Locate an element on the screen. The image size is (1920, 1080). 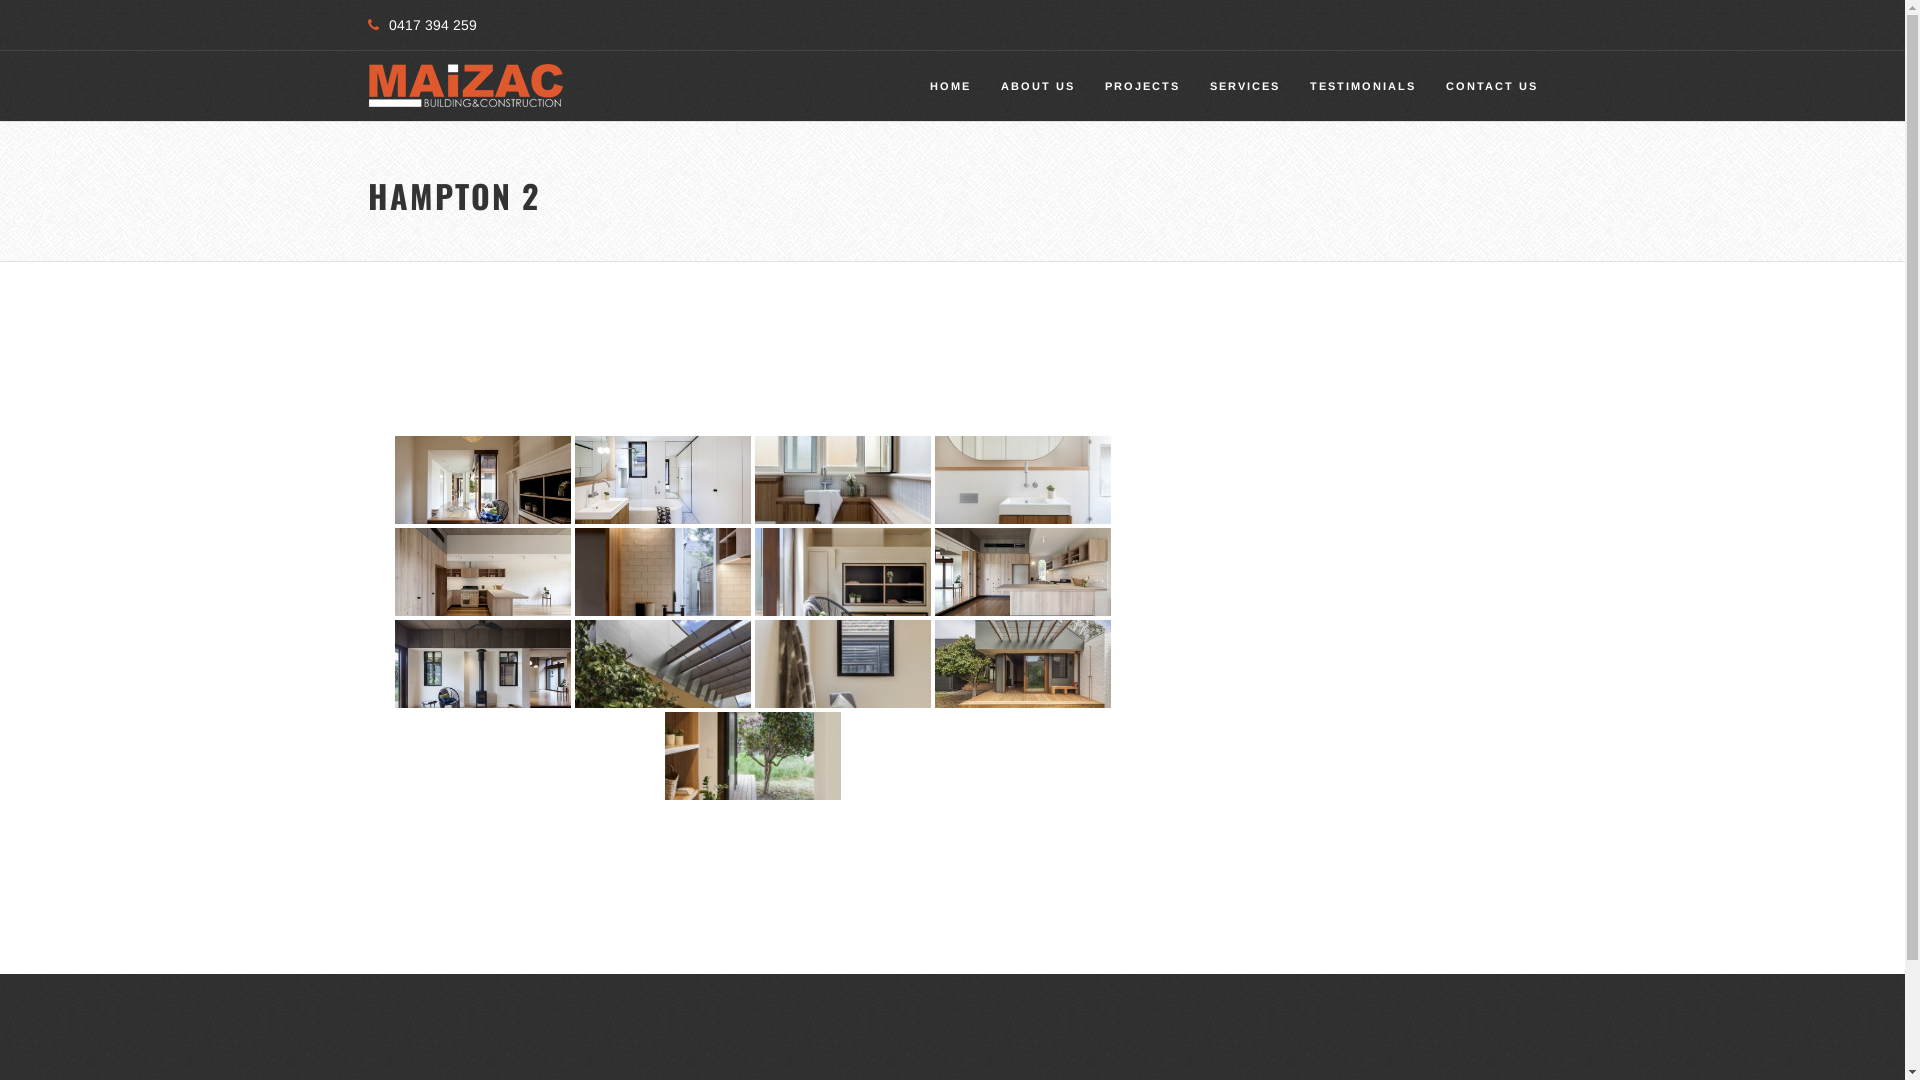
HOME is located at coordinates (950, 86).